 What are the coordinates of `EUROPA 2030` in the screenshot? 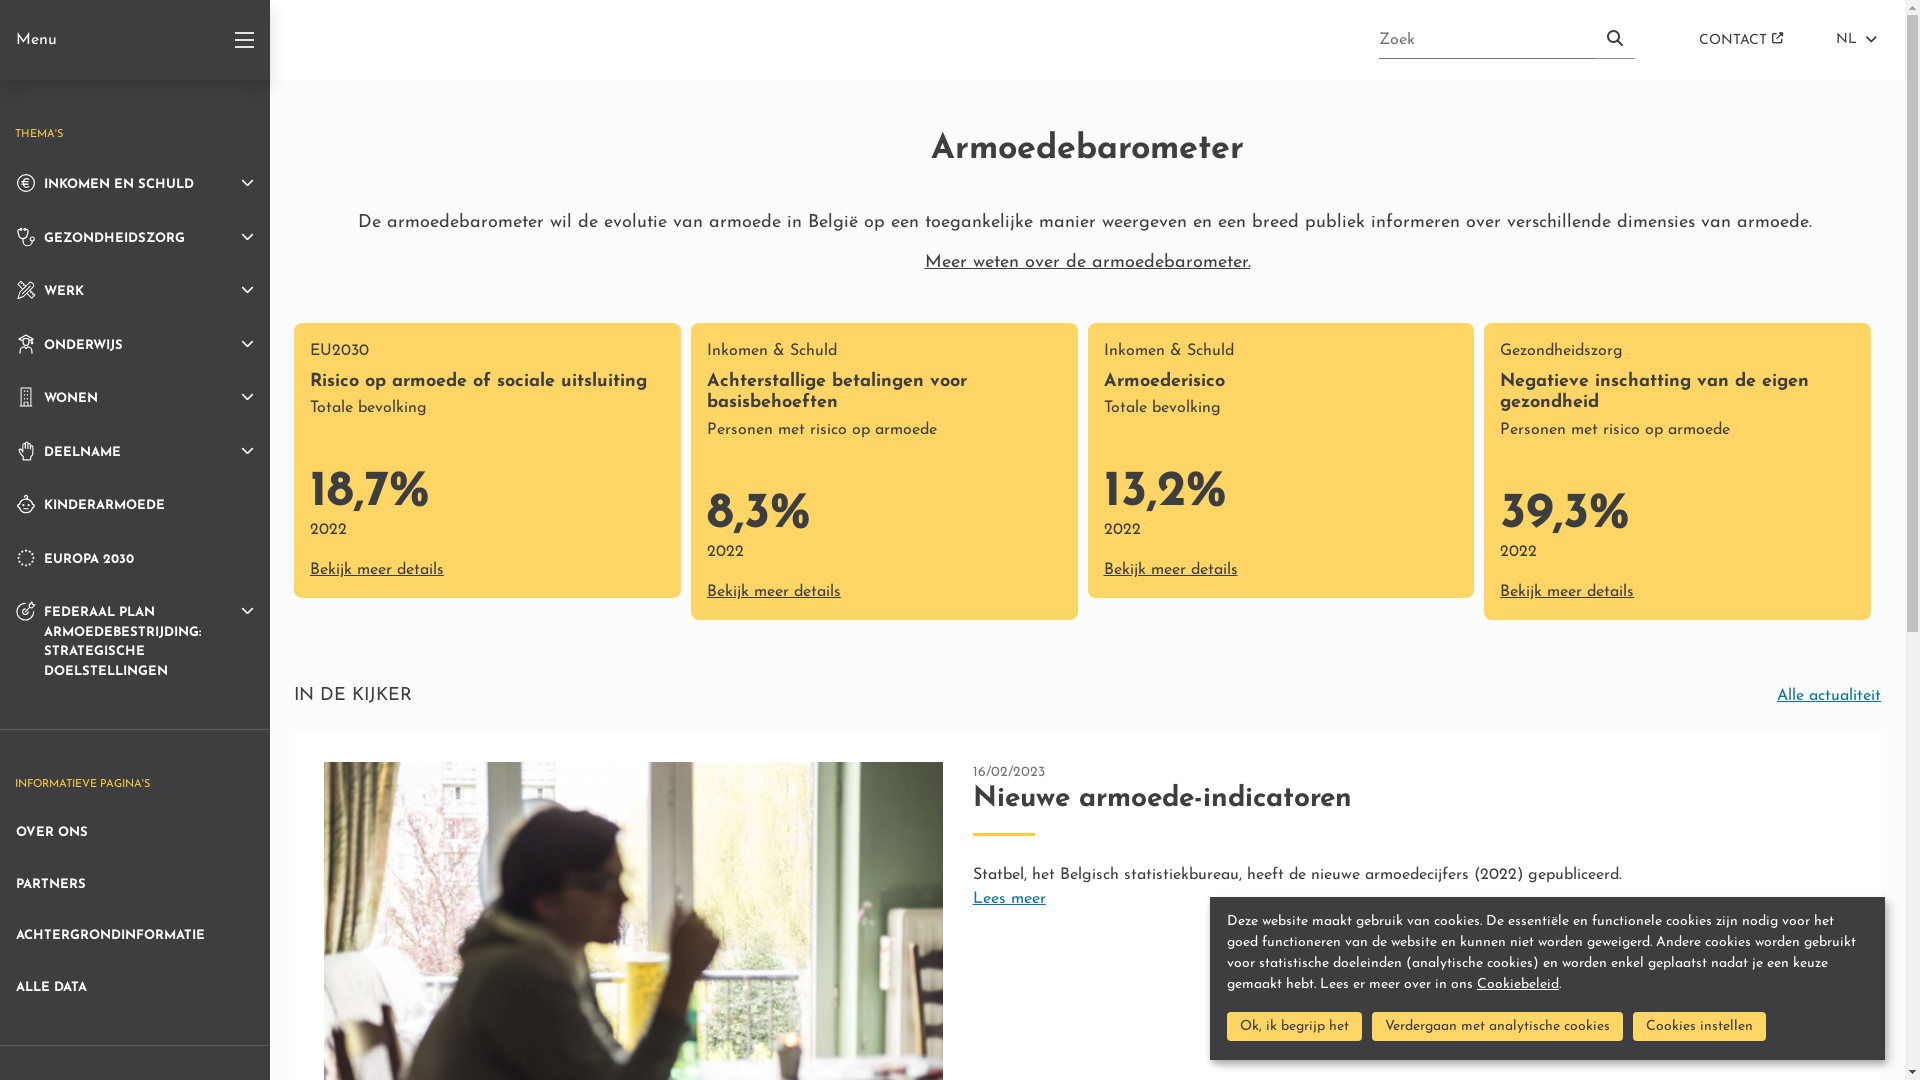 It's located at (135, 559).